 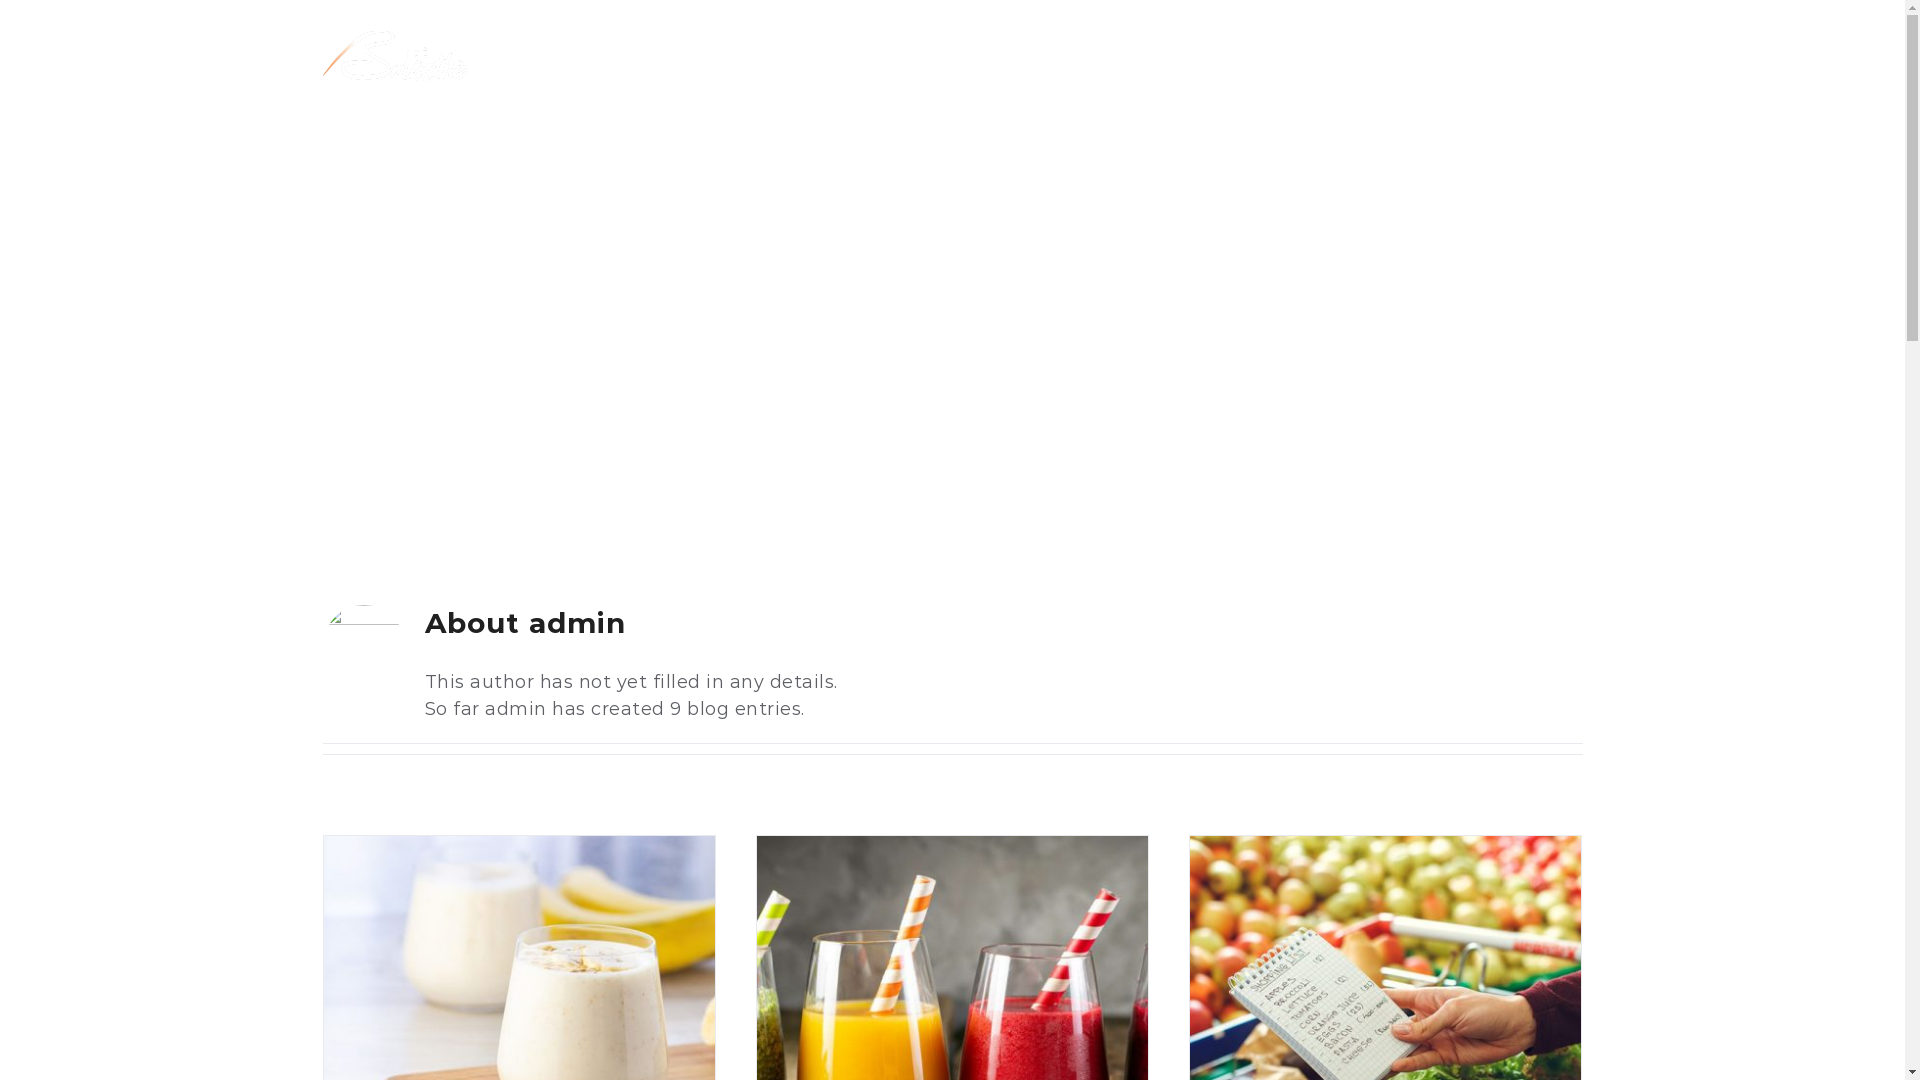 I want to click on MY ACCOUNT, so click(x=392, y=280).